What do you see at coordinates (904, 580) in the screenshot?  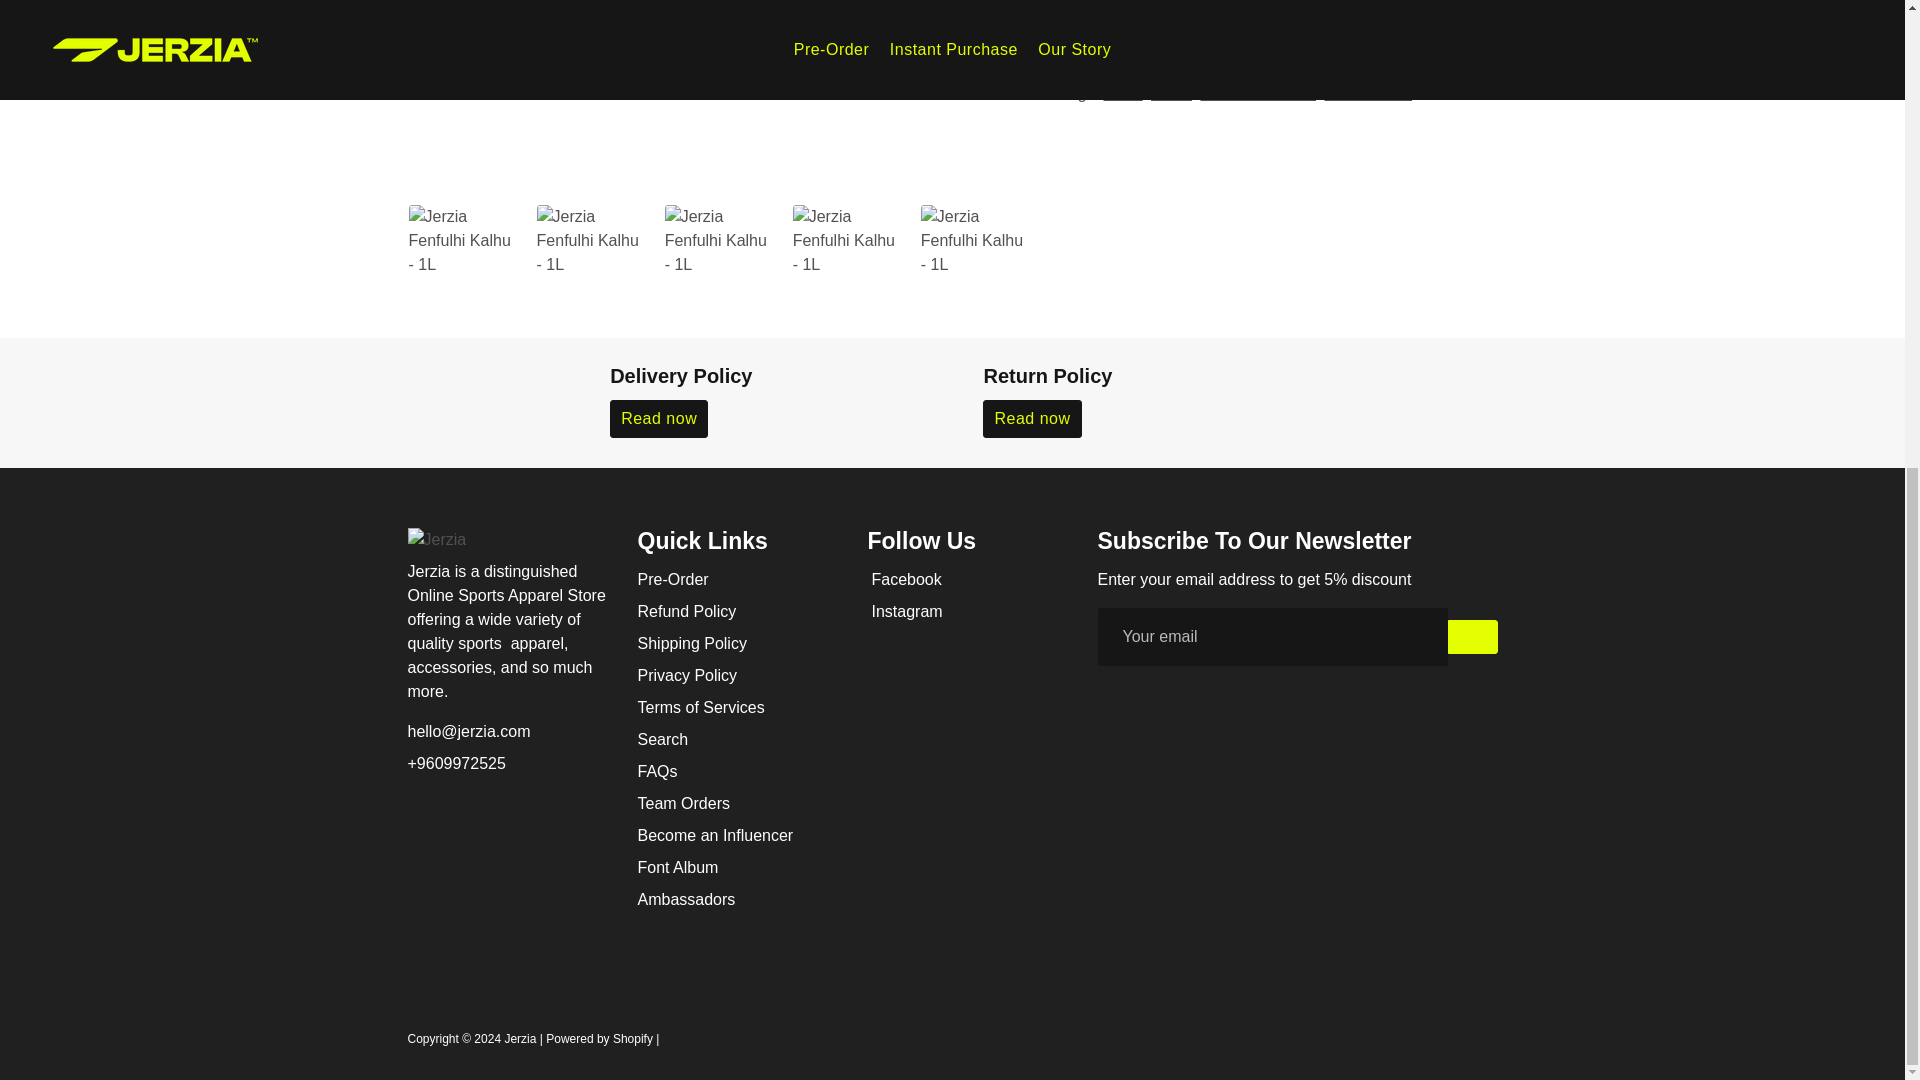 I see `Jerzia on Facebook` at bounding box center [904, 580].